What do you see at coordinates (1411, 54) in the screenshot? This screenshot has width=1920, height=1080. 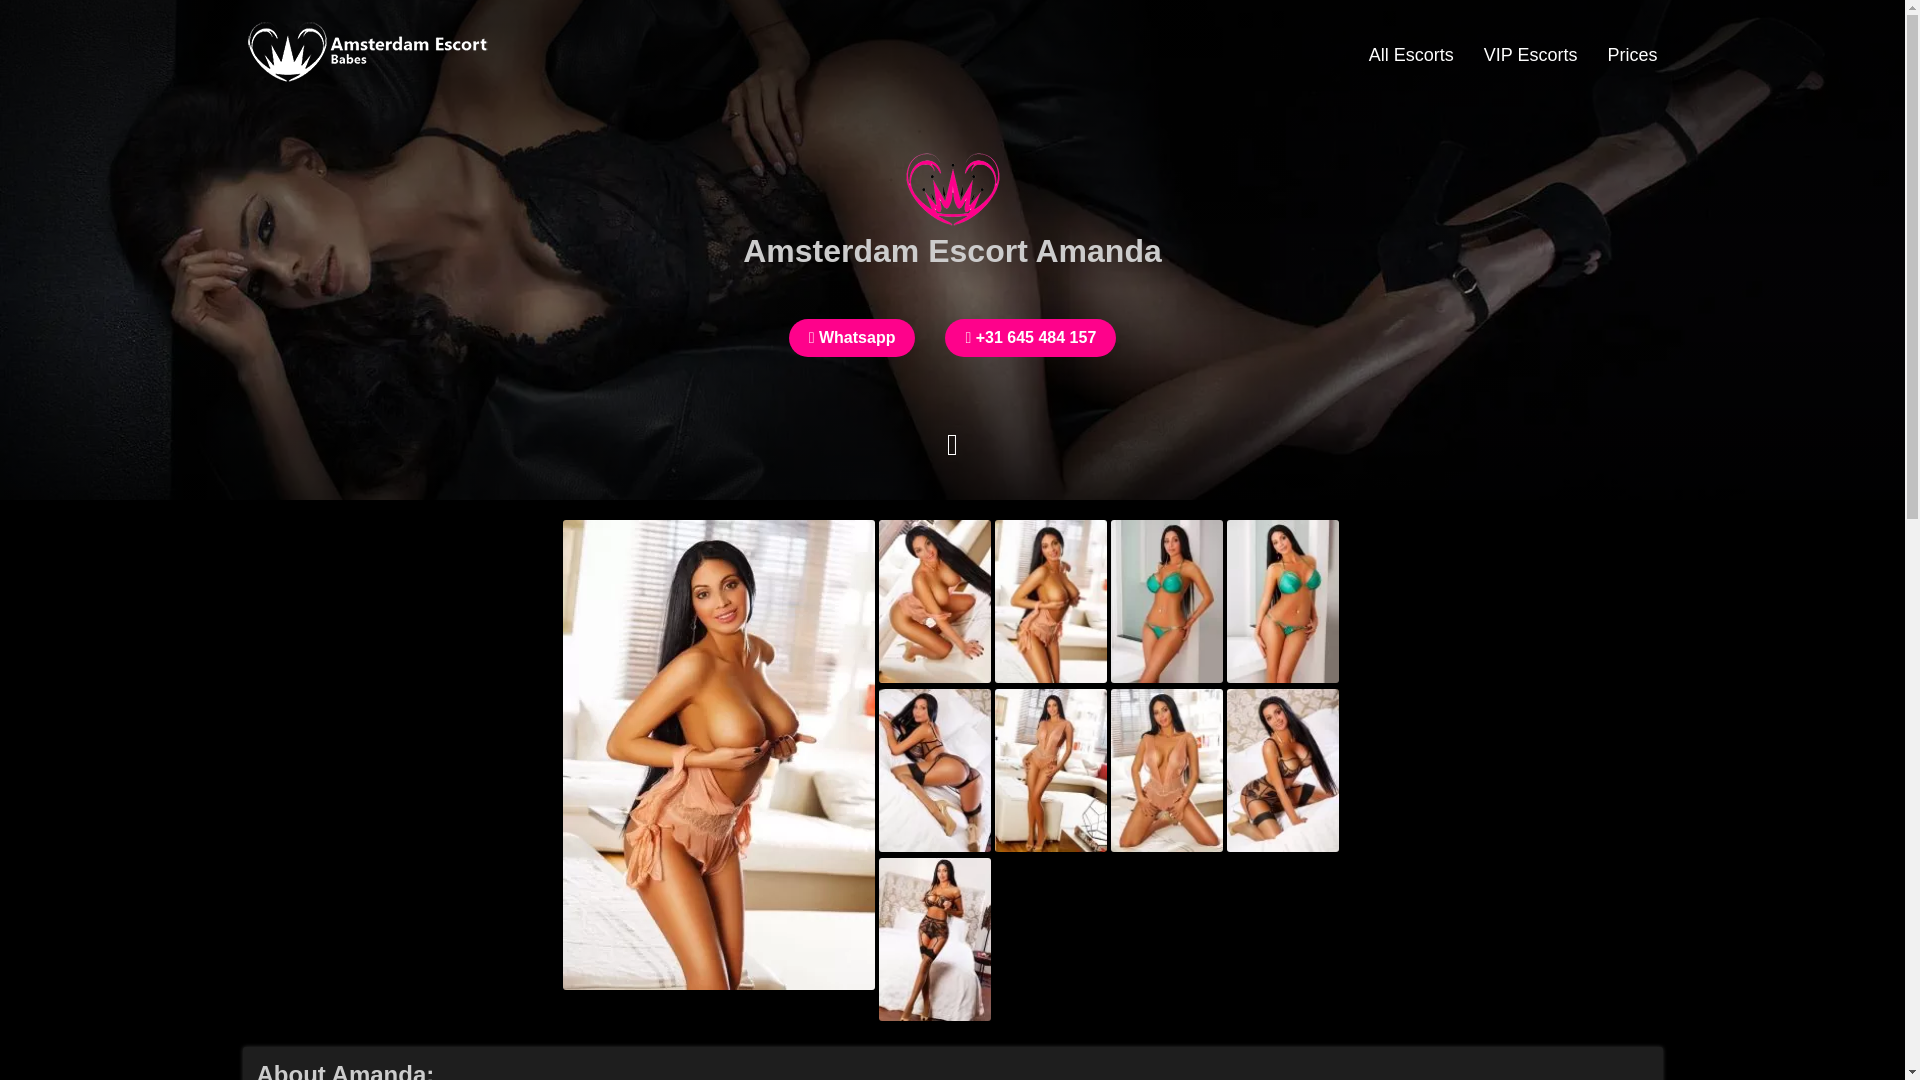 I see `All Escorts` at bounding box center [1411, 54].